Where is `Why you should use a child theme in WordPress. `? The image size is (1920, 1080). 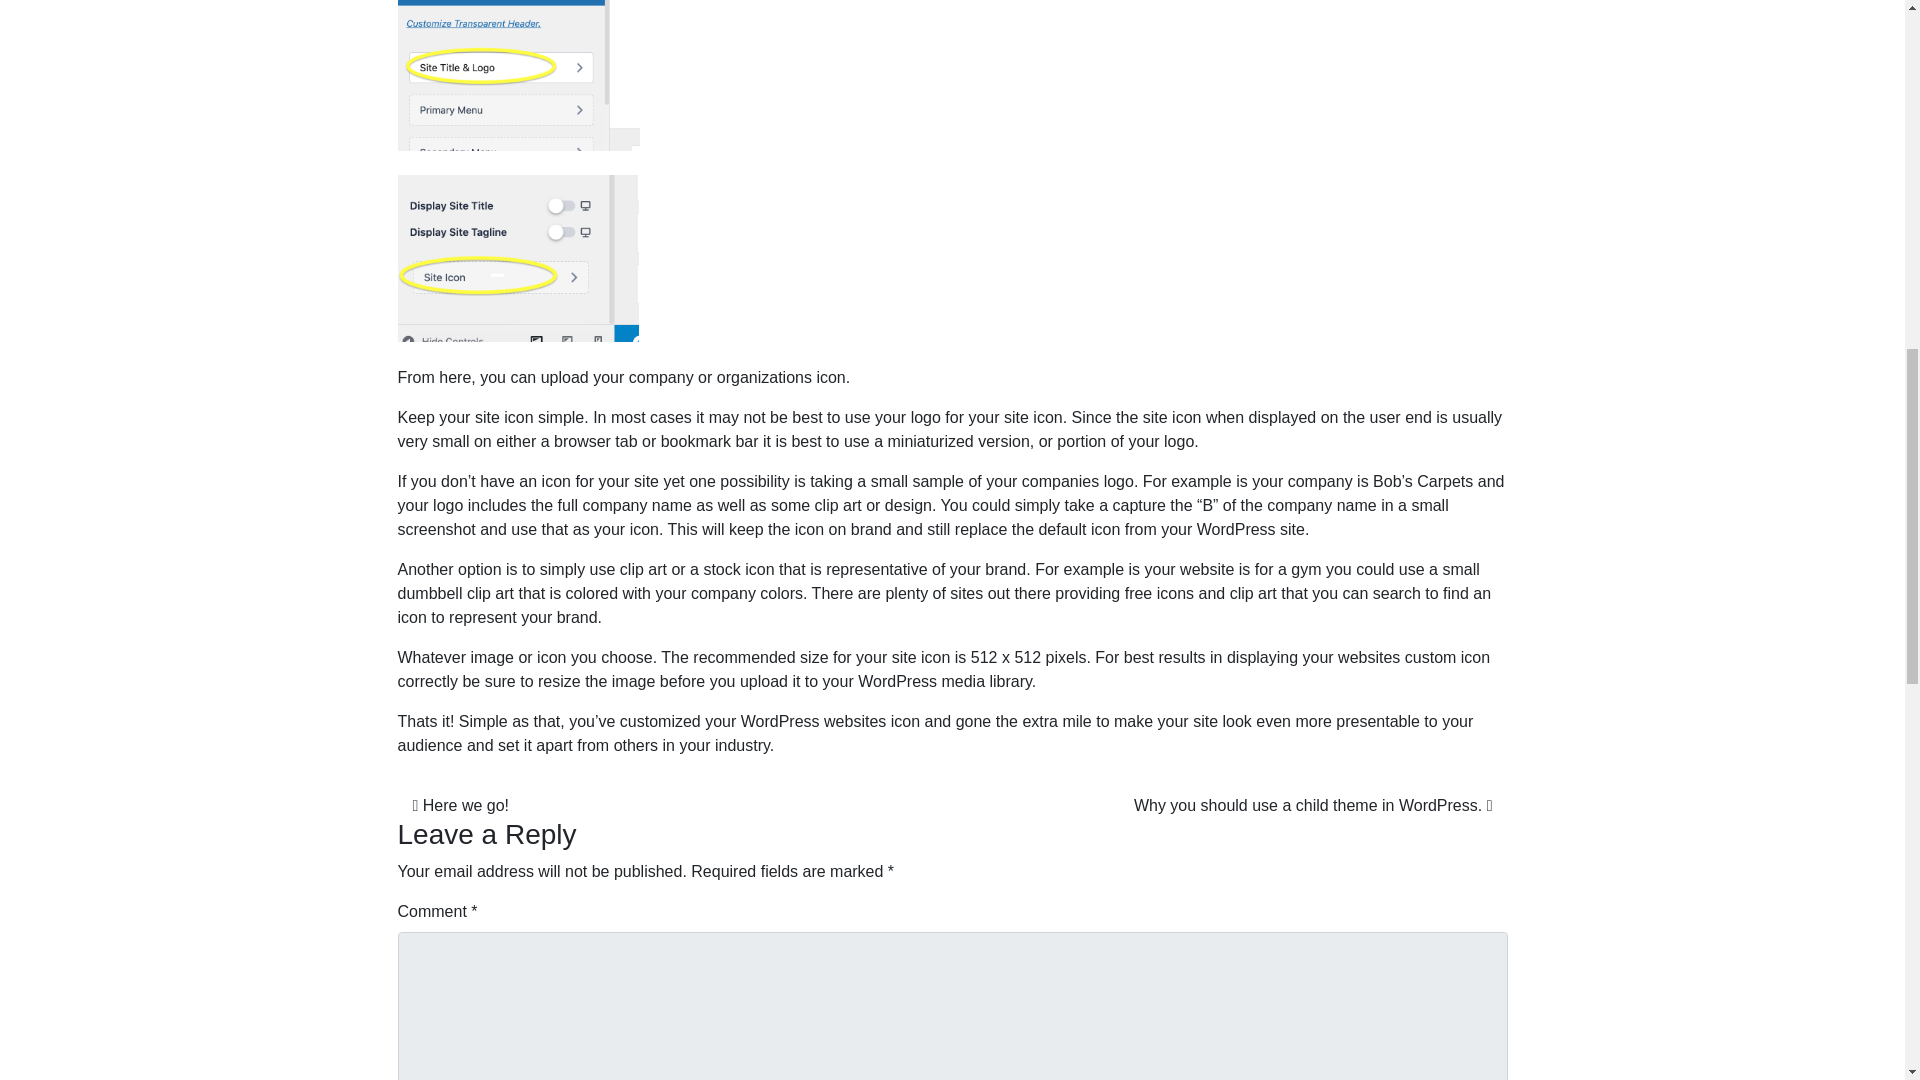
Why you should use a child theme in WordPress.  is located at coordinates (1314, 806).